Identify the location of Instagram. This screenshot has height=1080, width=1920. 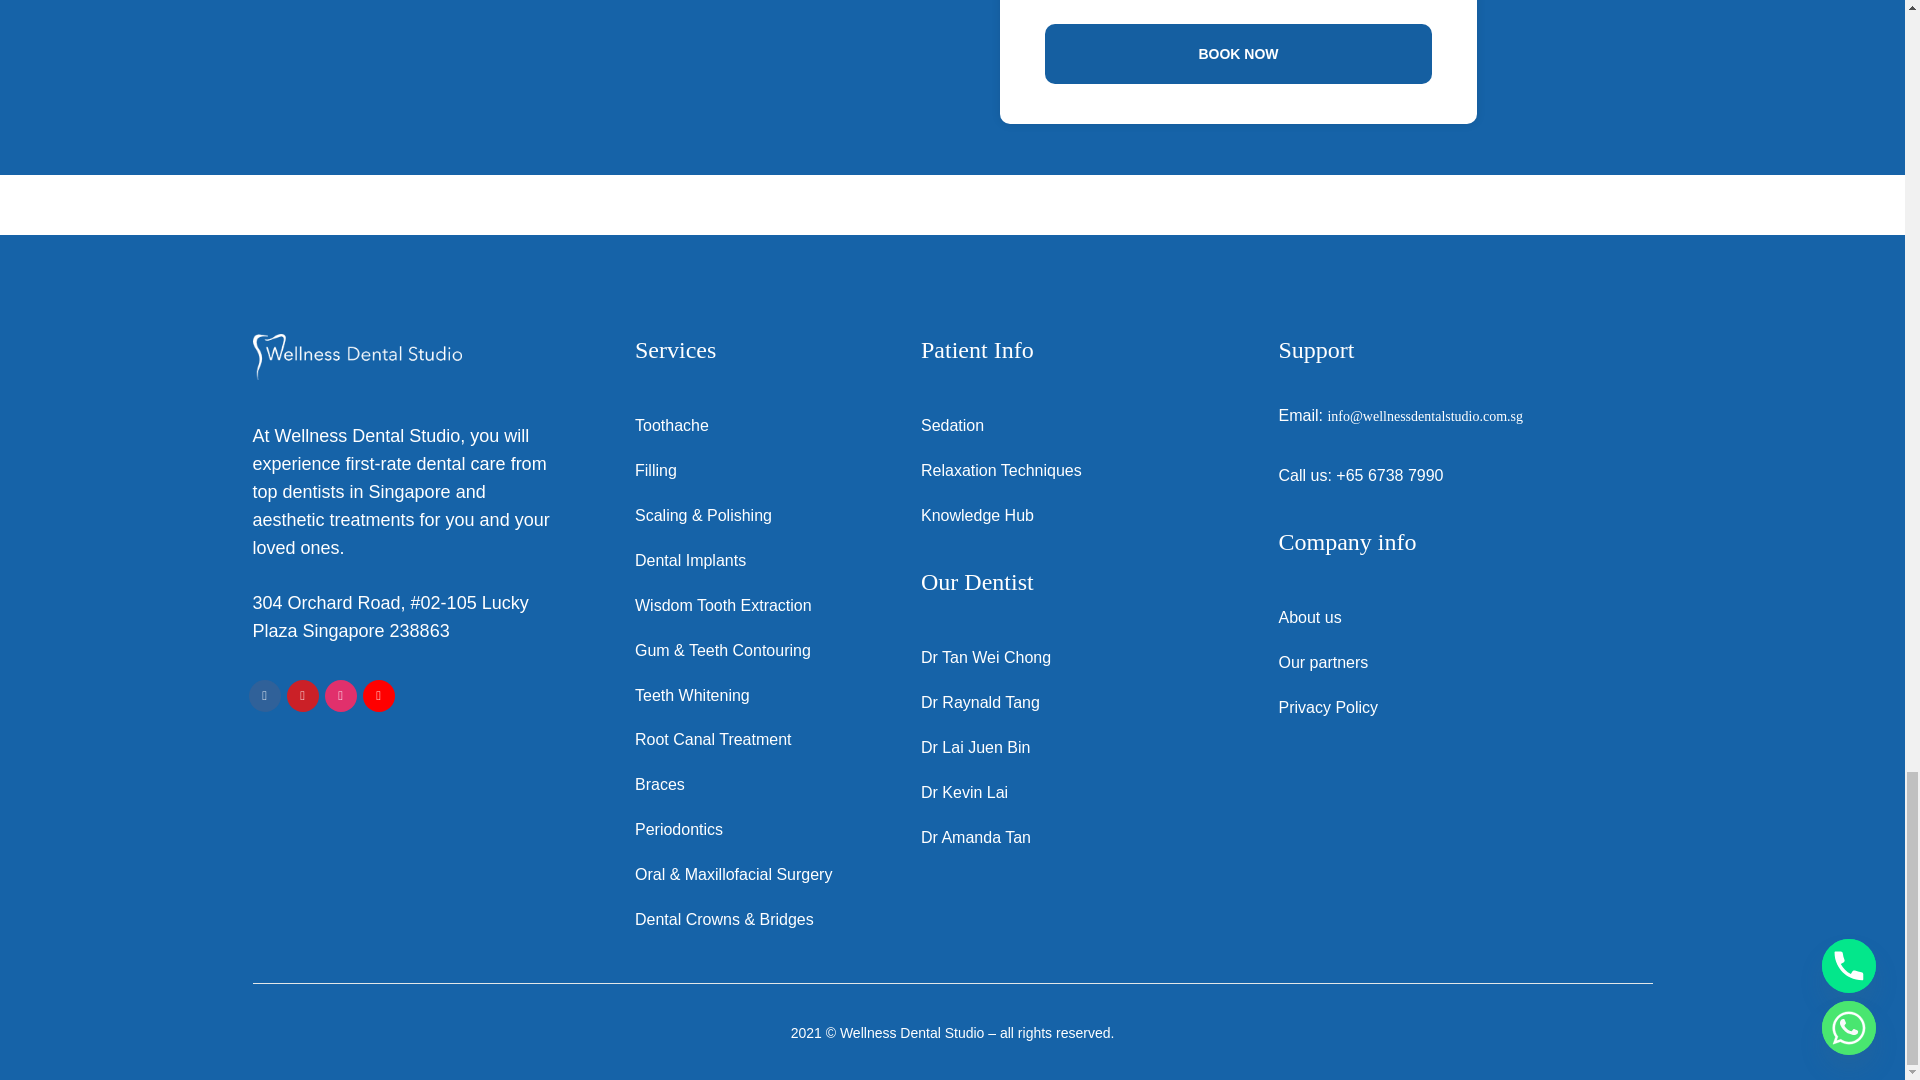
(340, 696).